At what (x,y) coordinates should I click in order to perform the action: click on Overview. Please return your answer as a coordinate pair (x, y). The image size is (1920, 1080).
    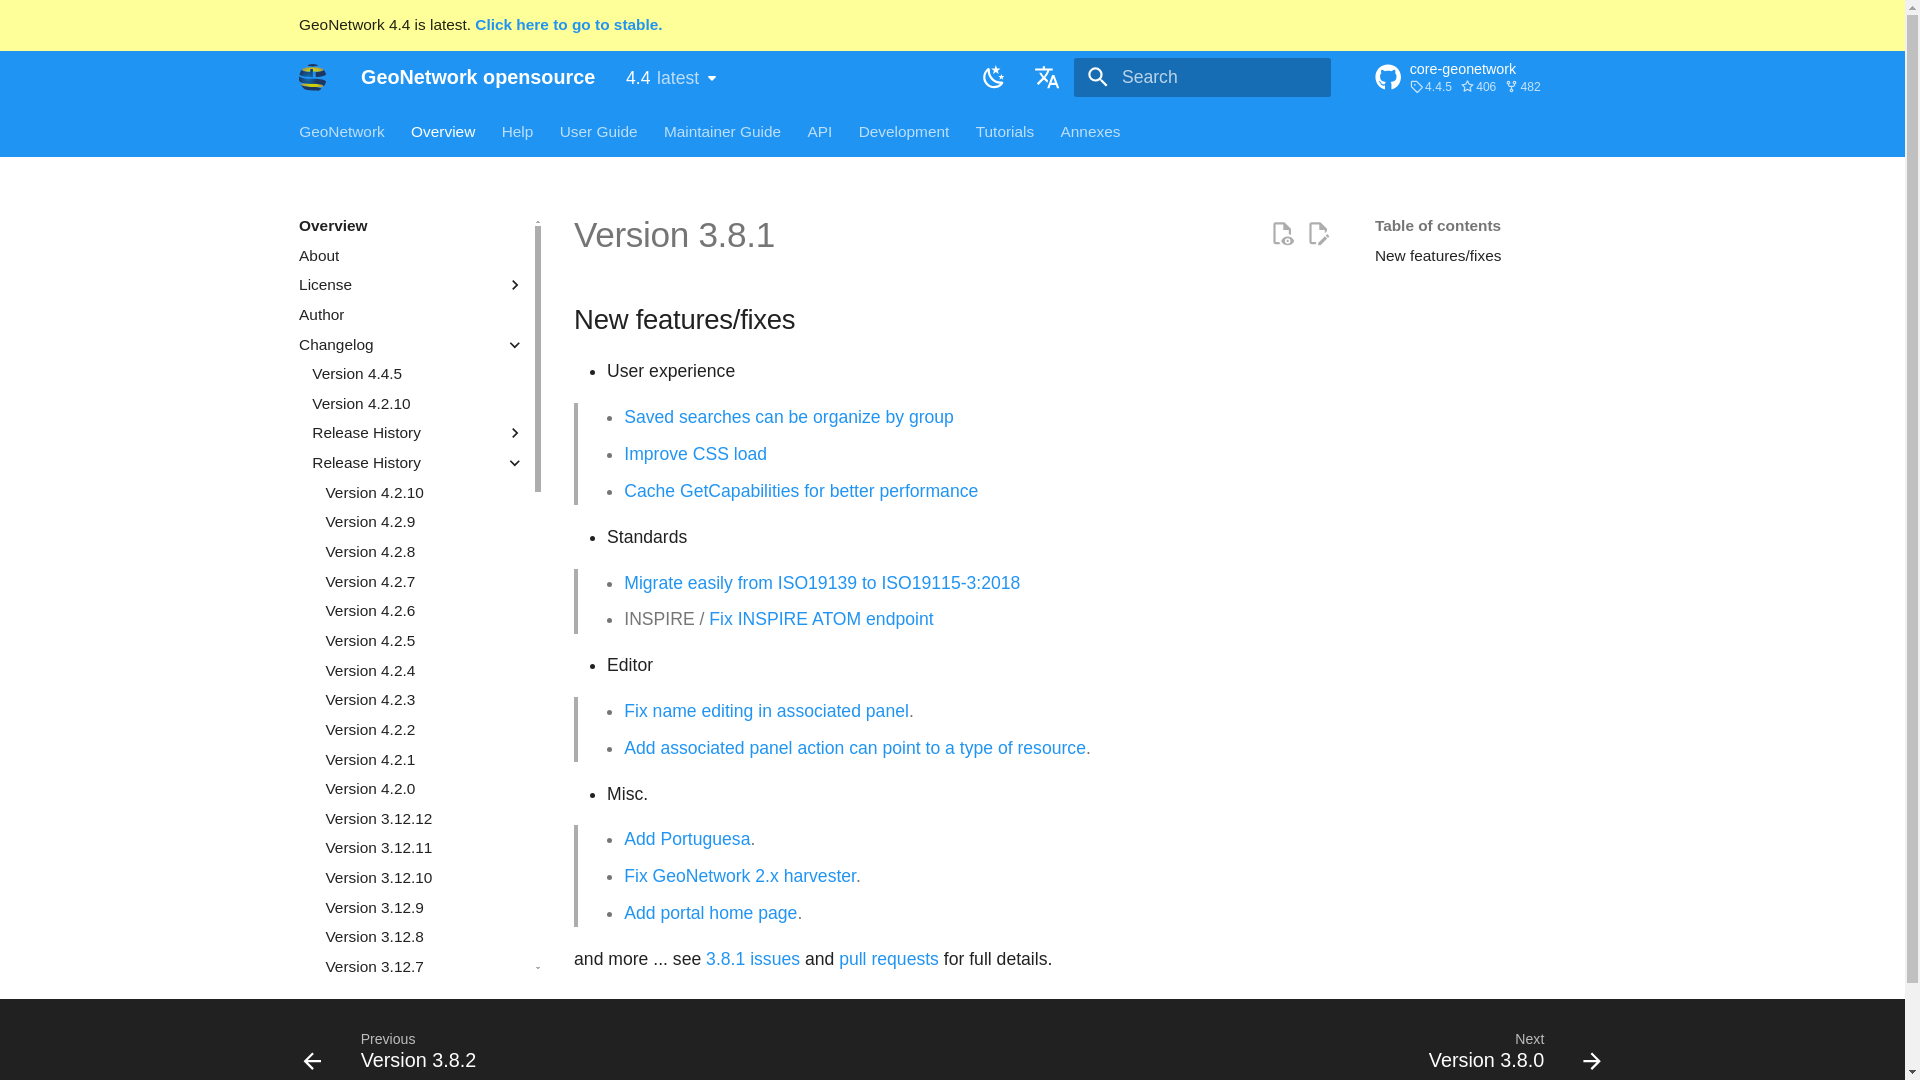
    Looking at the image, I should click on (412, 226).